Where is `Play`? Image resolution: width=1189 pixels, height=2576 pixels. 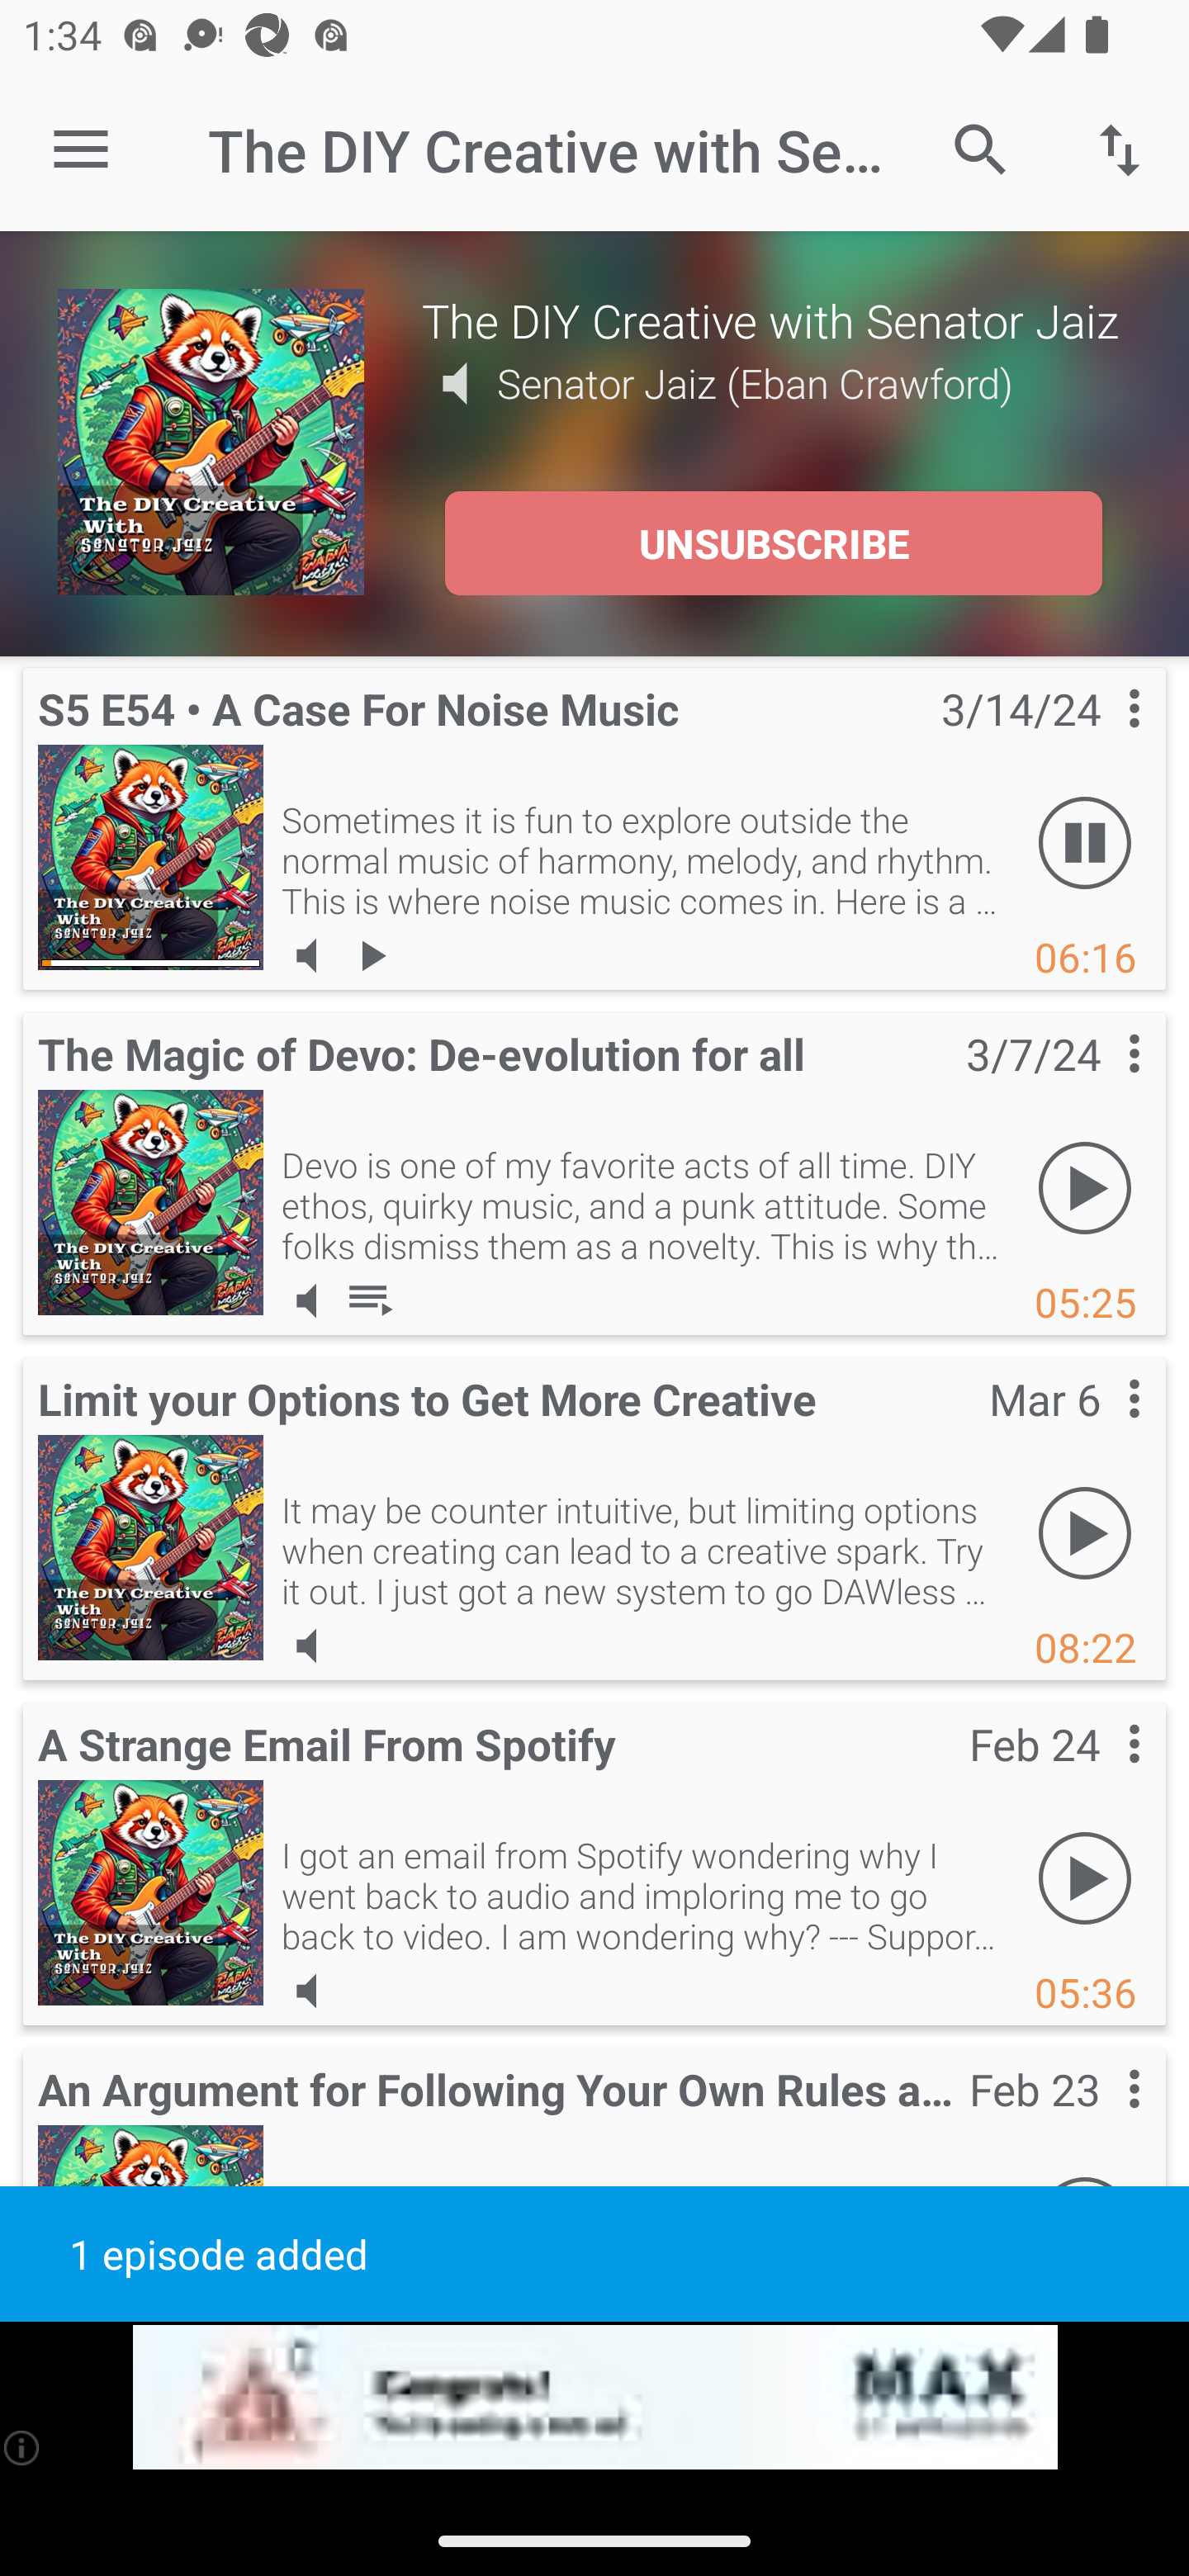
Play is located at coordinates (1085, 1534).